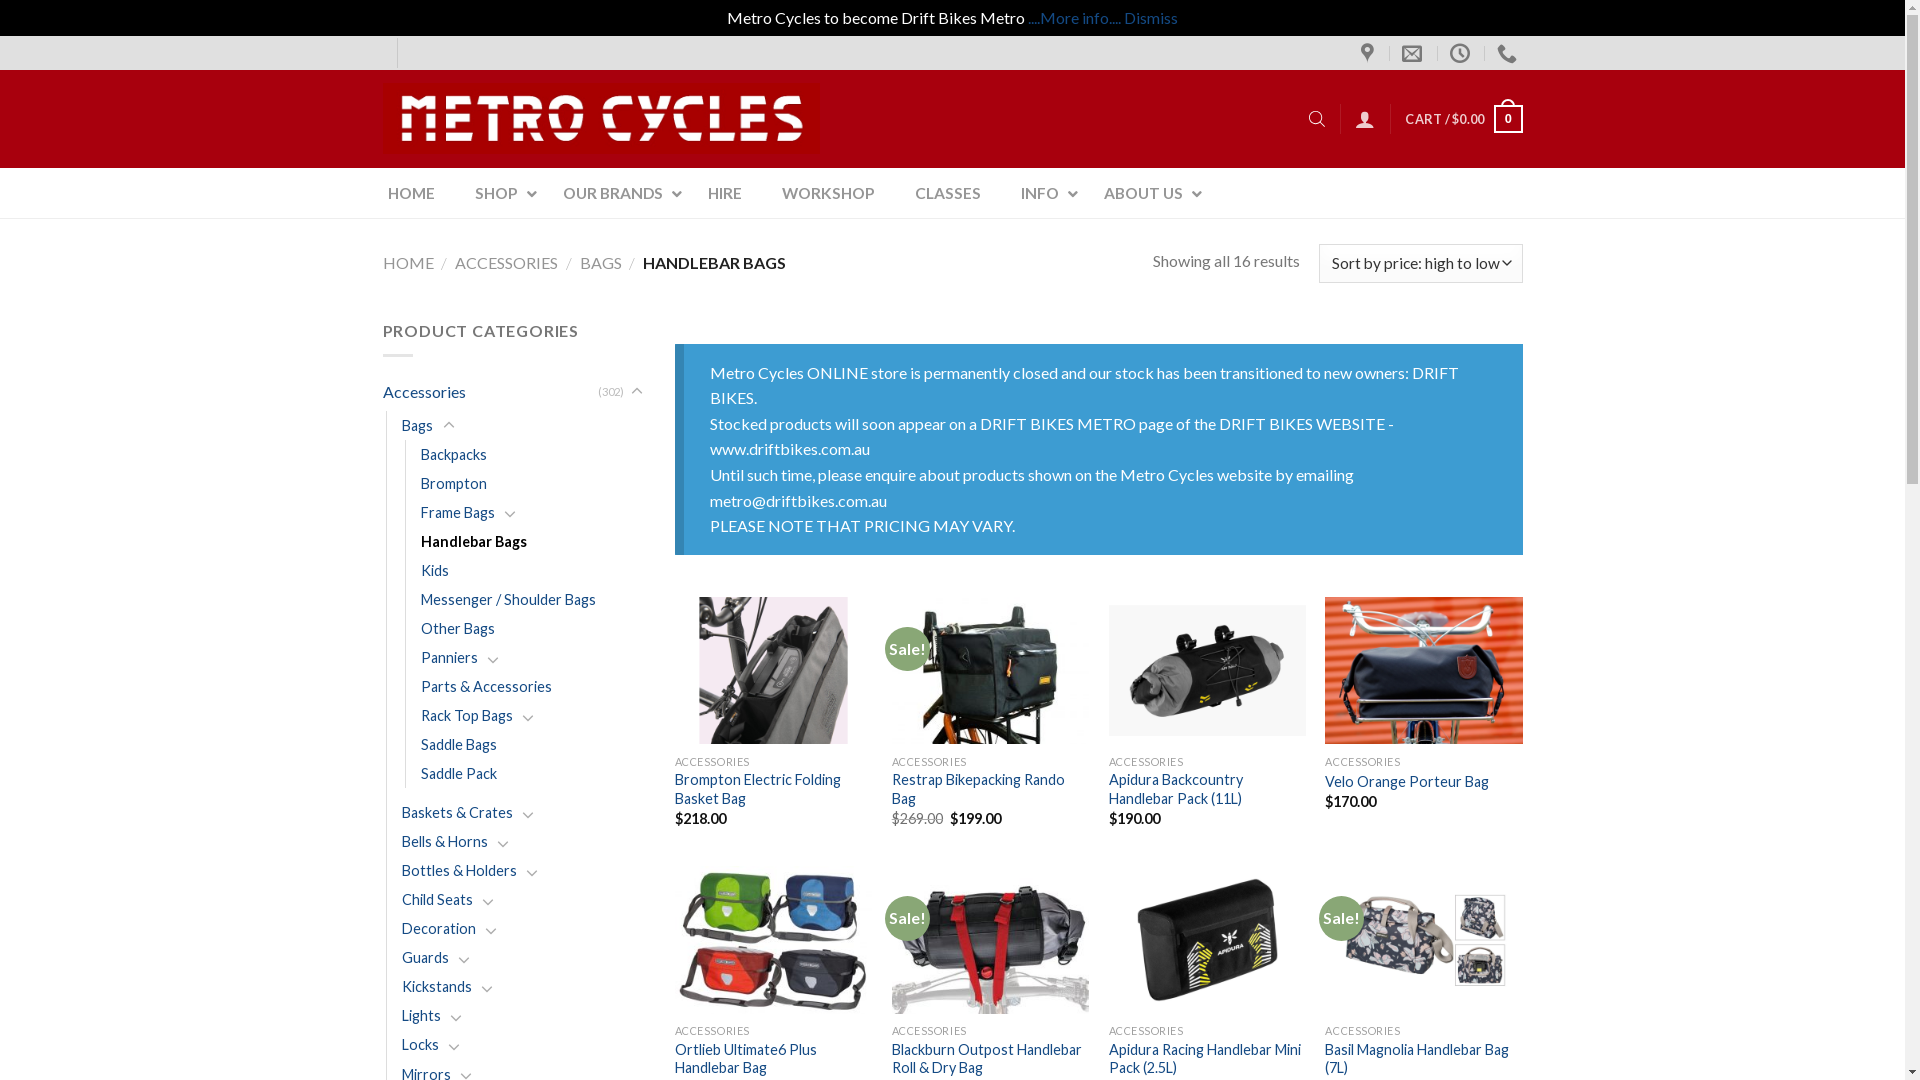  What do you see at coordinates (422, 1016) in the screenshot?
I see `Lights` at bounding box center [422, 1016].